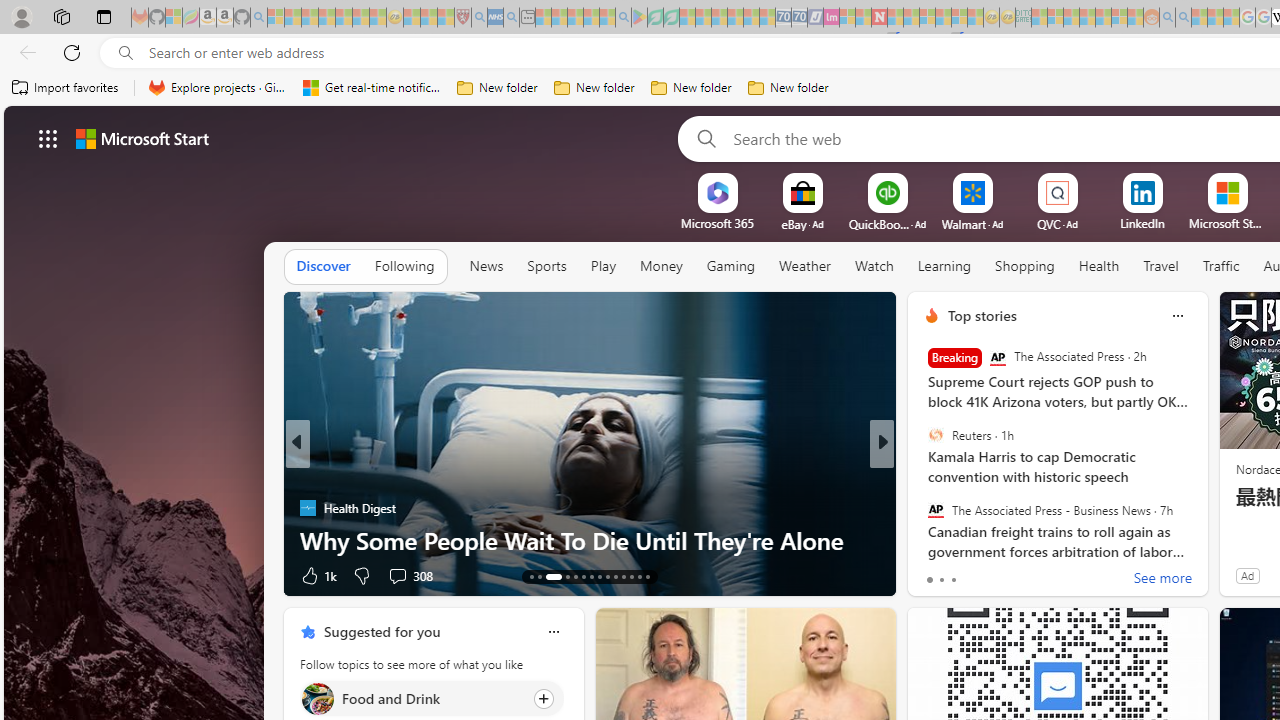  I want to click on The Weather Channel - MSN - Sleeping, so click(310, 18).